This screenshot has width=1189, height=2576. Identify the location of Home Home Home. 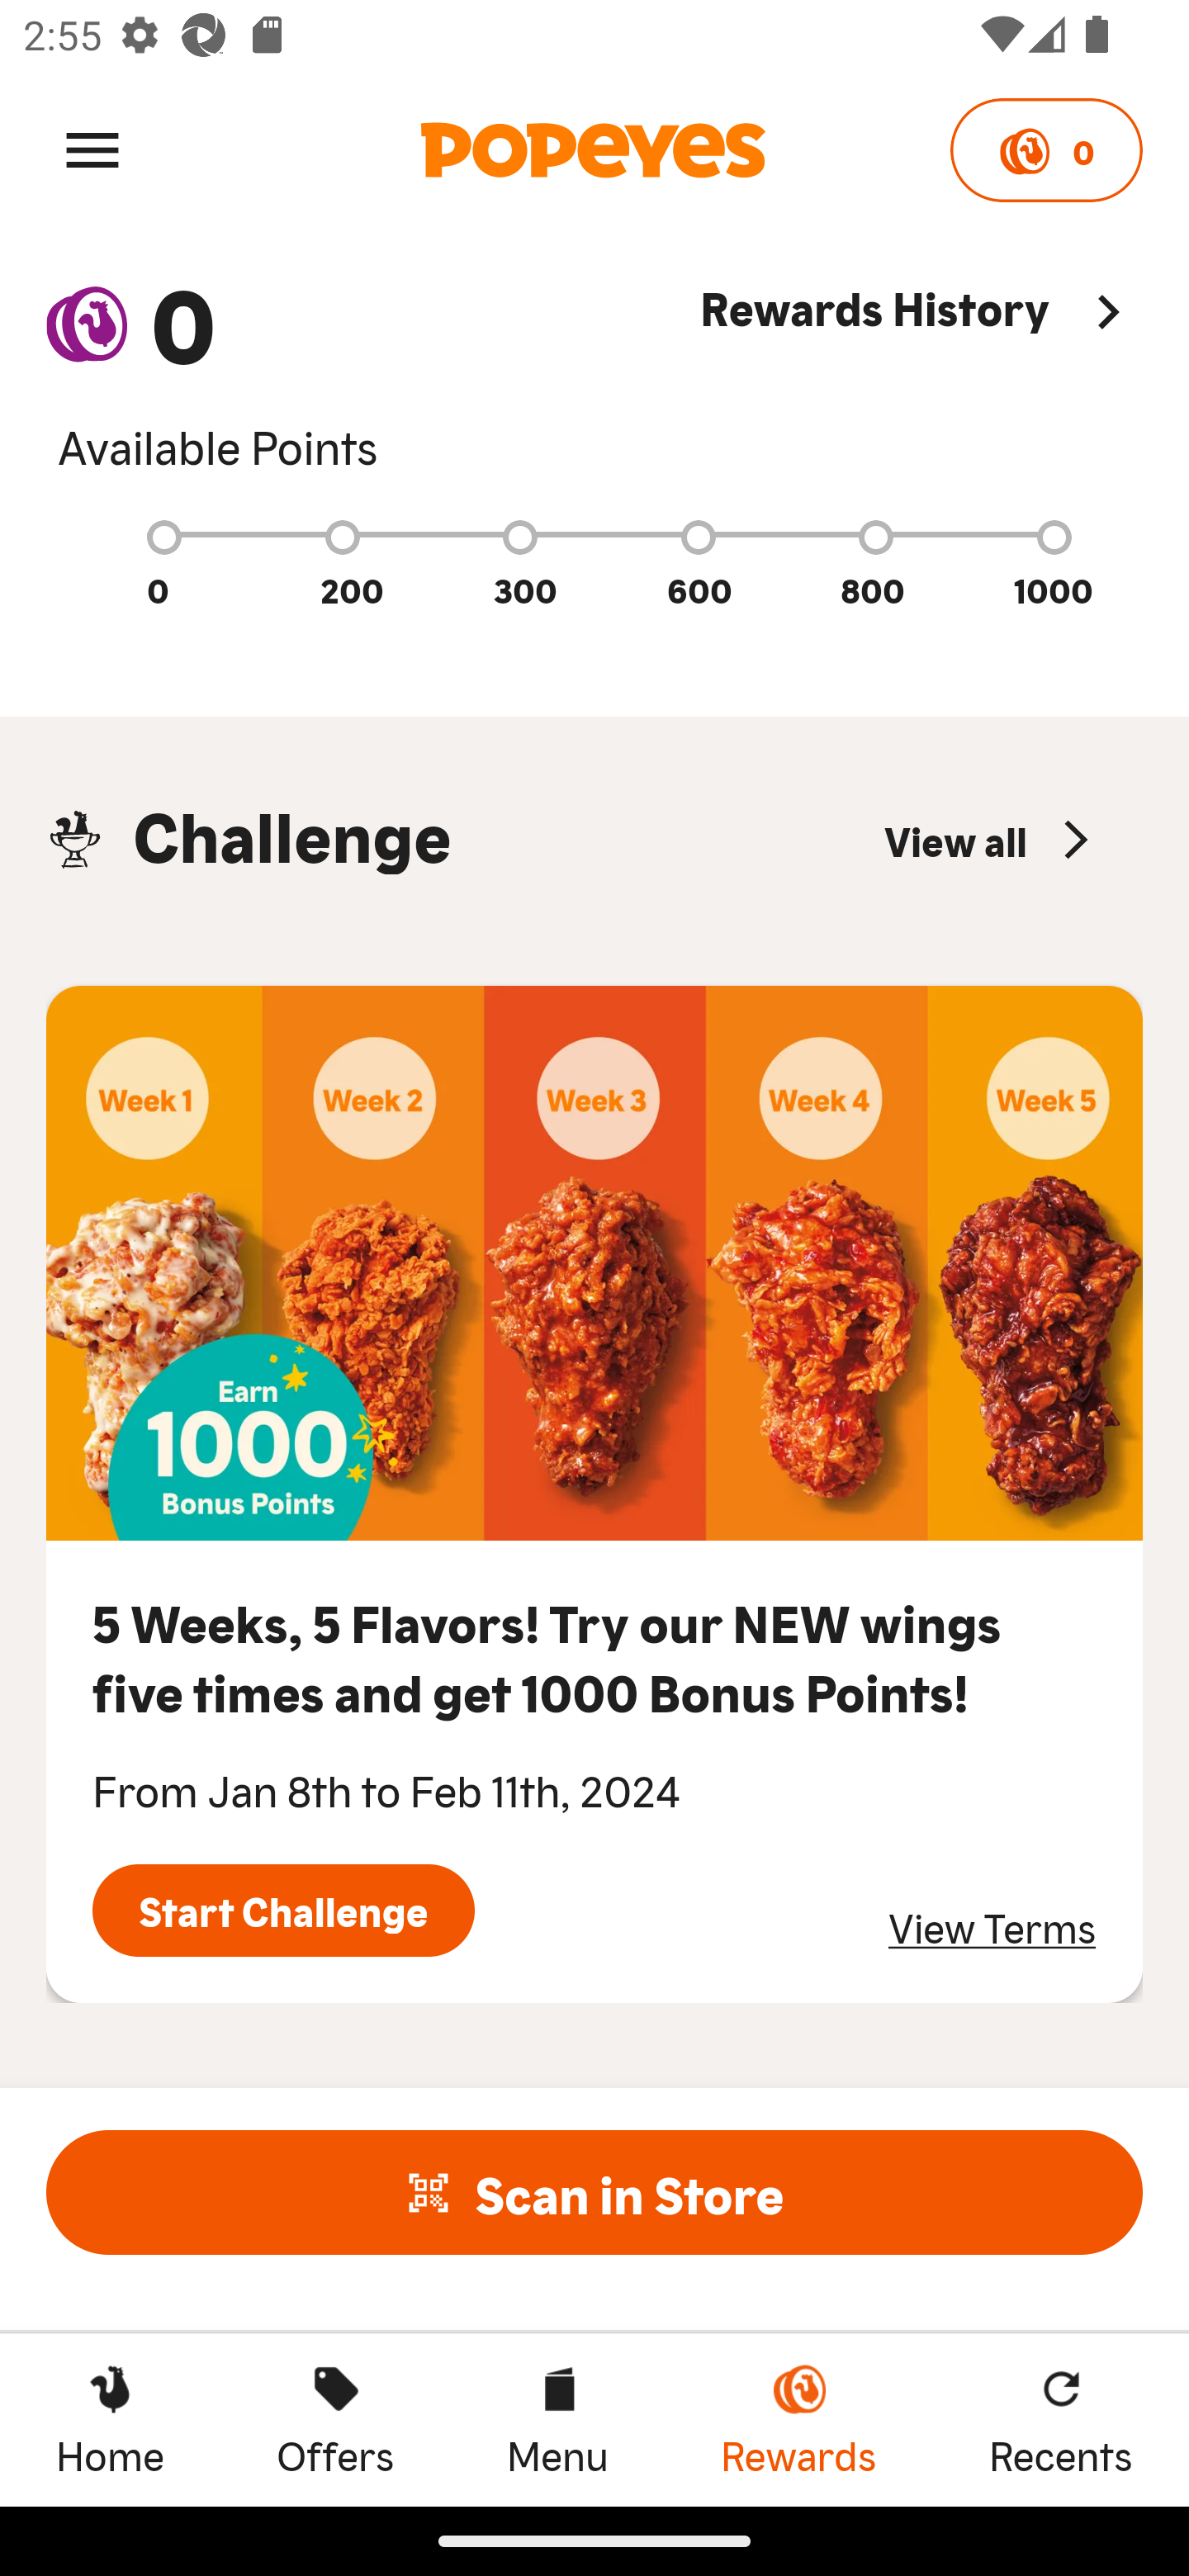
(110, 2419).